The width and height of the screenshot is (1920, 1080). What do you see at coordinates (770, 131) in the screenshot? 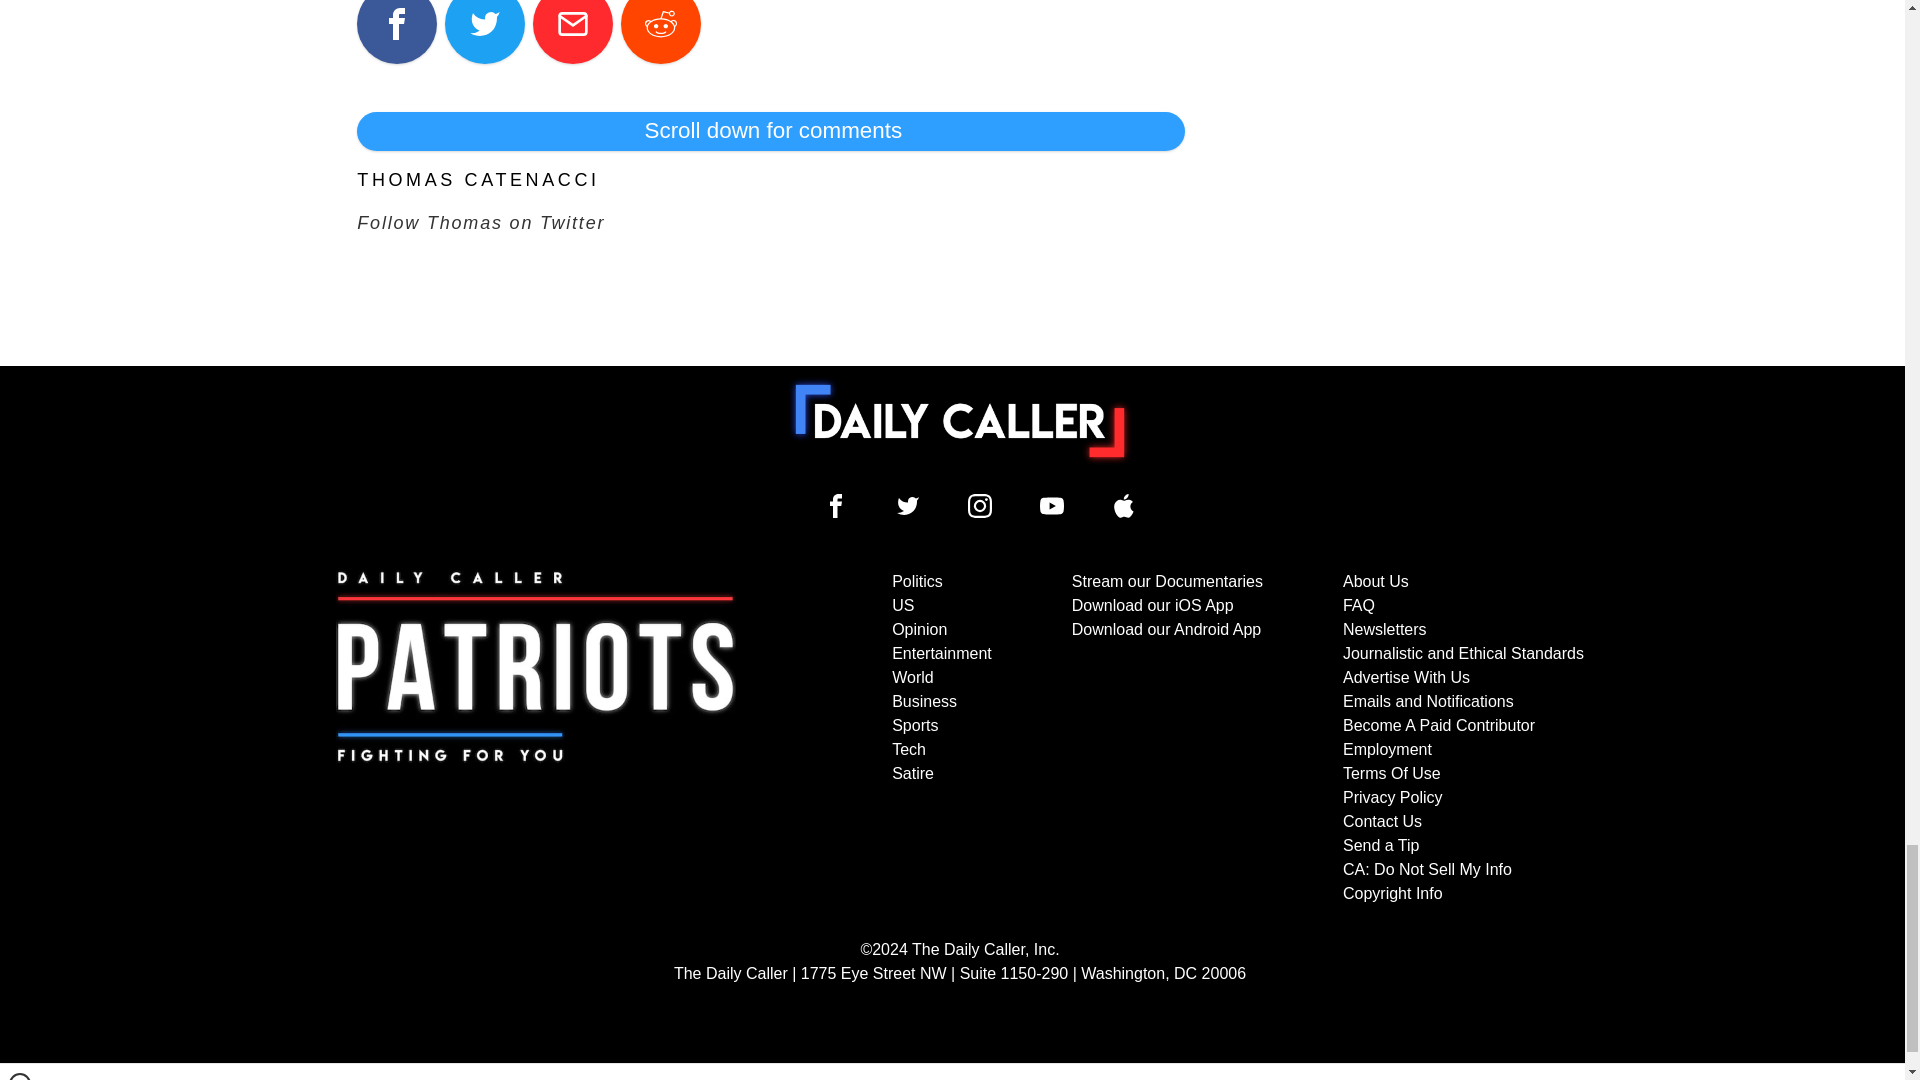
I see `Scroll down for comments` at bounding box center [770, 131].